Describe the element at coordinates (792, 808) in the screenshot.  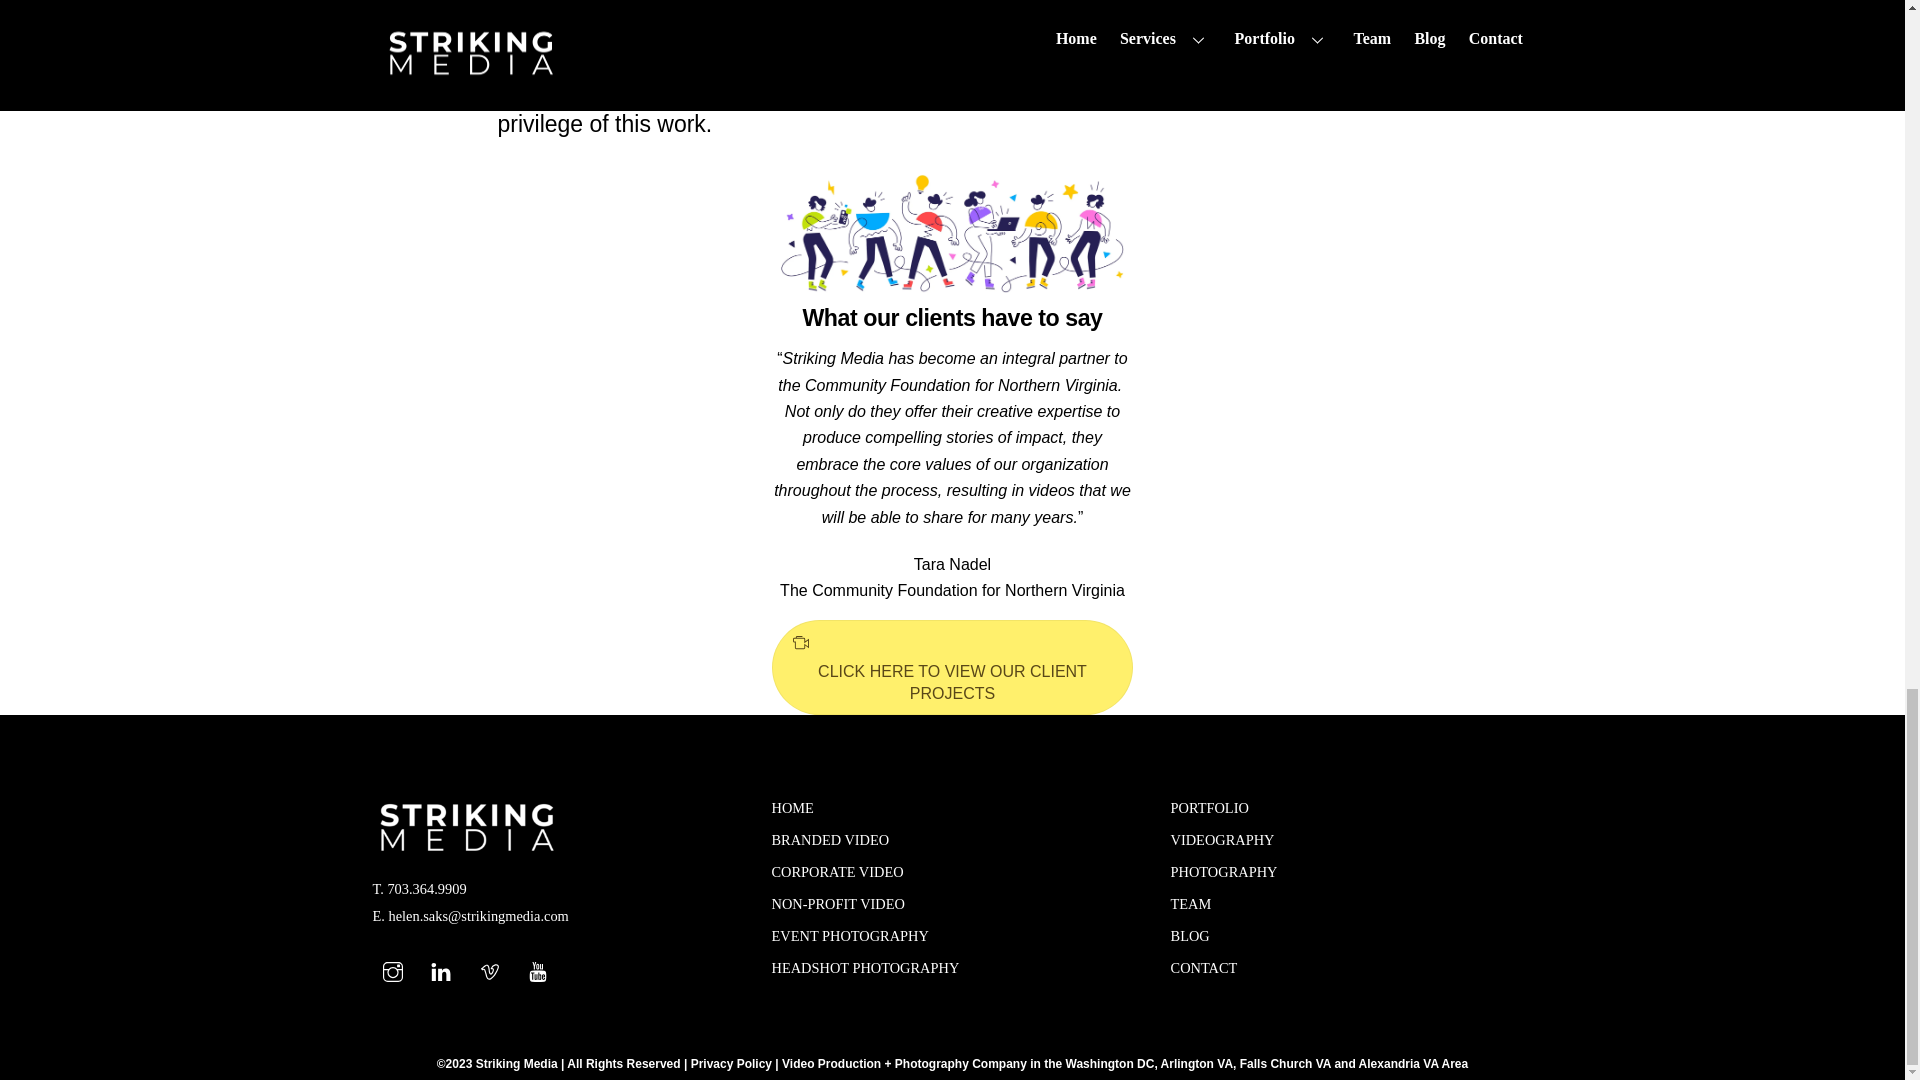
I see `HOME` at that location.